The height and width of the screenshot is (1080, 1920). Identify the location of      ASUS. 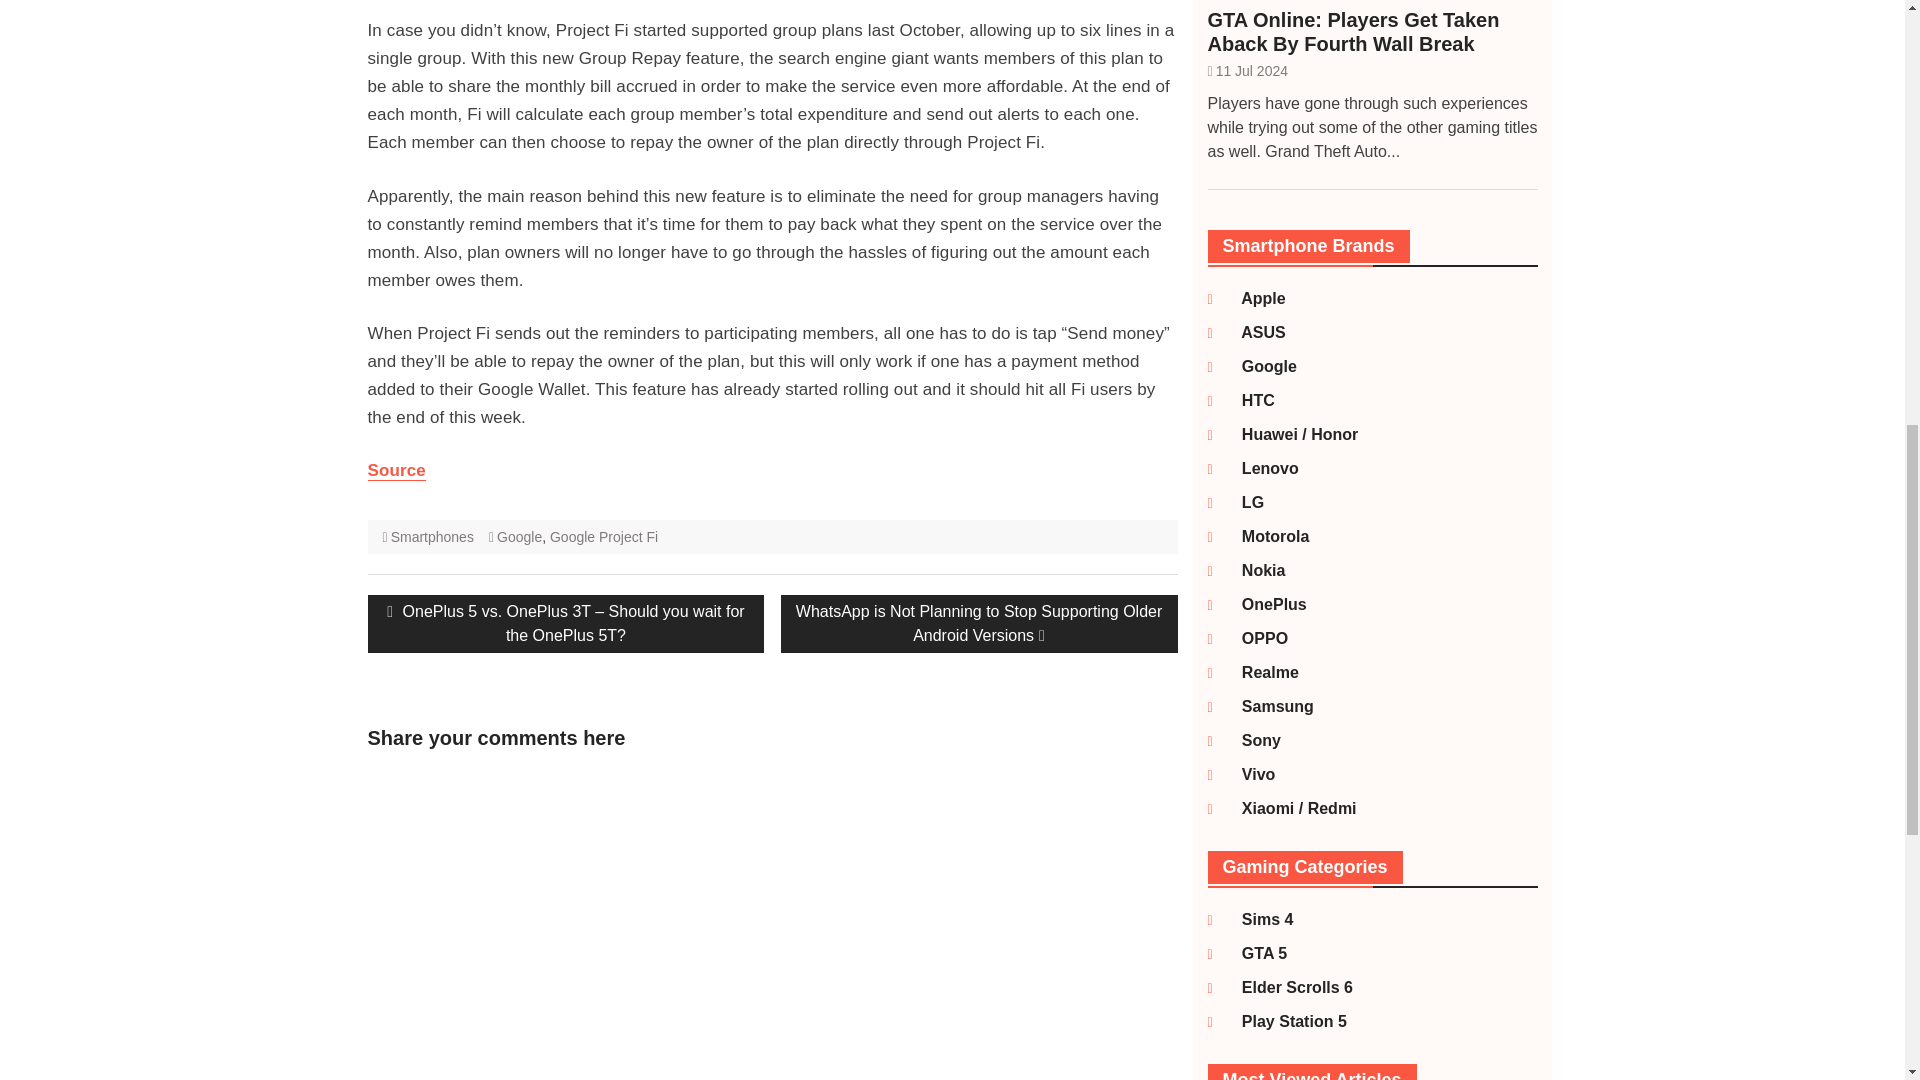
(1252, 332).